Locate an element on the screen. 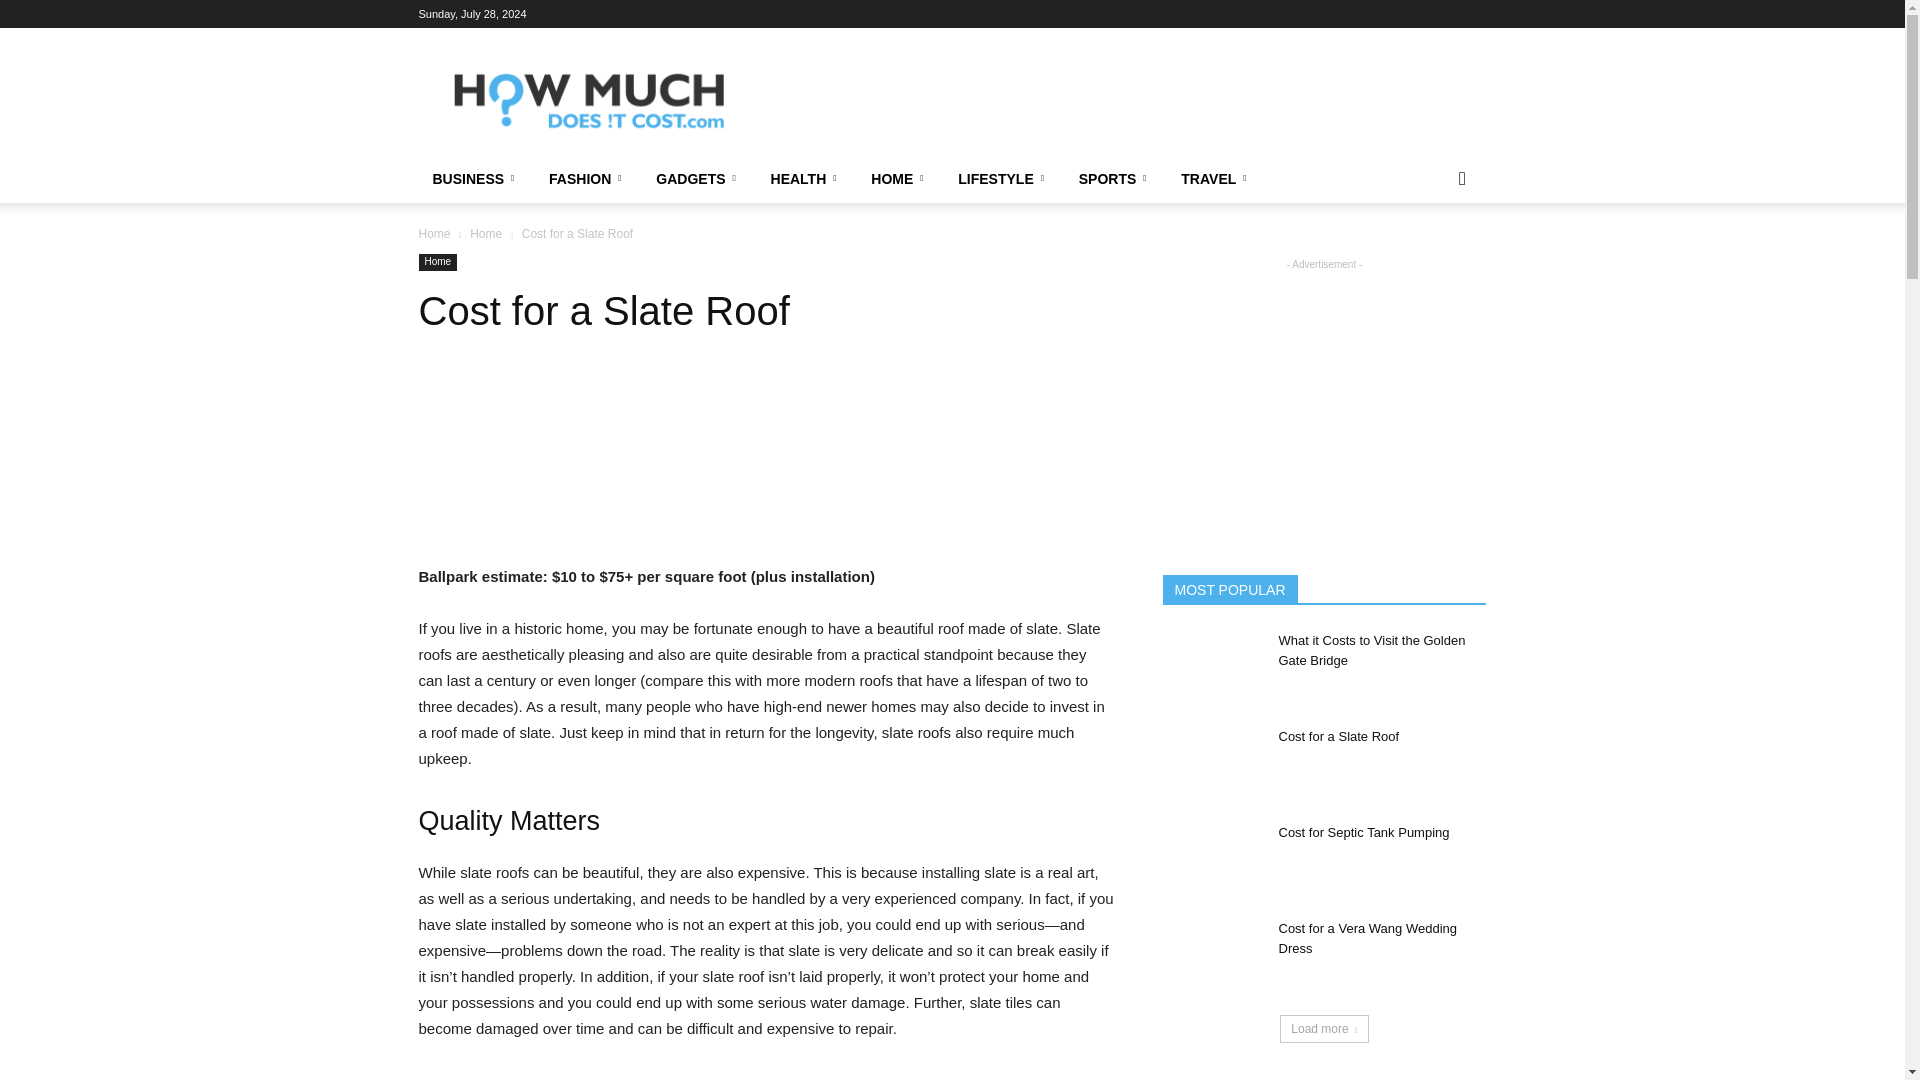 This screenshot has height=1080, width=1920. BUSINESS is located at coordinates (476, 179).